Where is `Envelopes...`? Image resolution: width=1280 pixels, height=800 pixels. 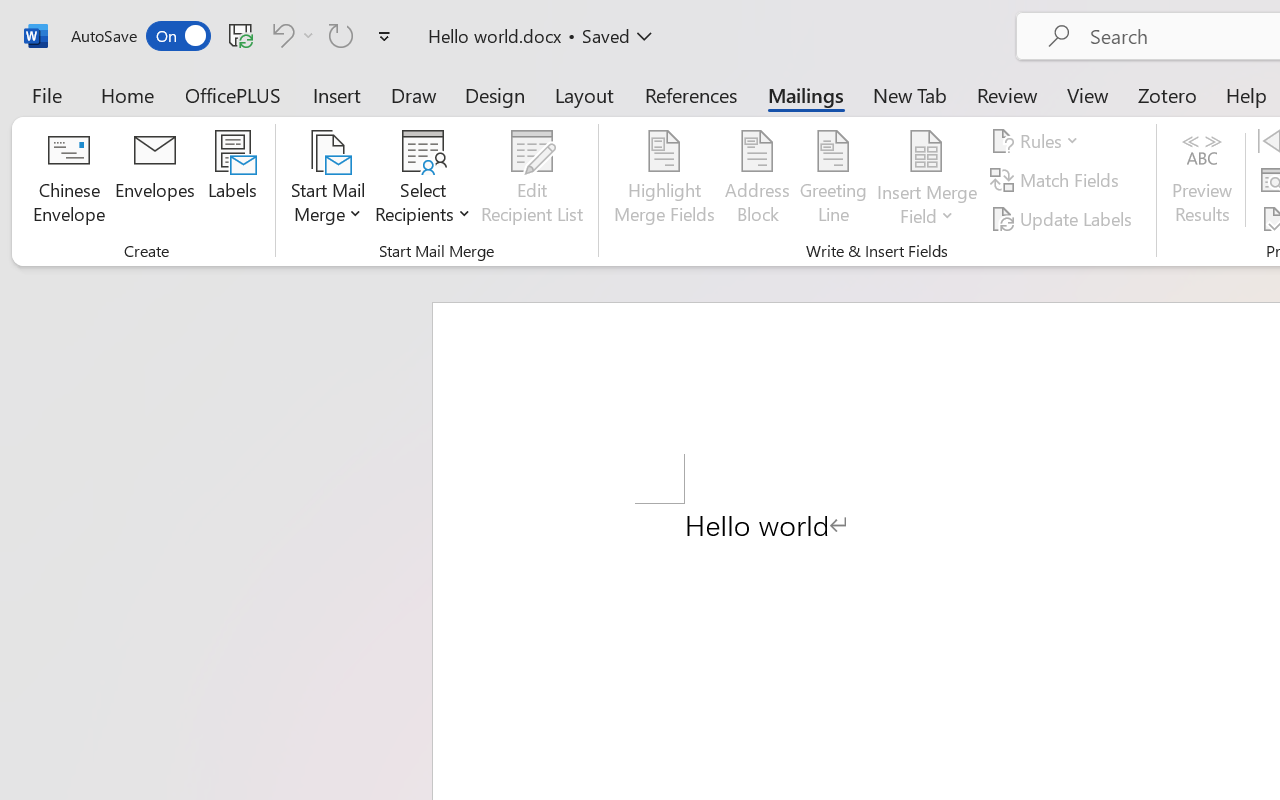
Envelopes... is located at coordinates (155, 180).